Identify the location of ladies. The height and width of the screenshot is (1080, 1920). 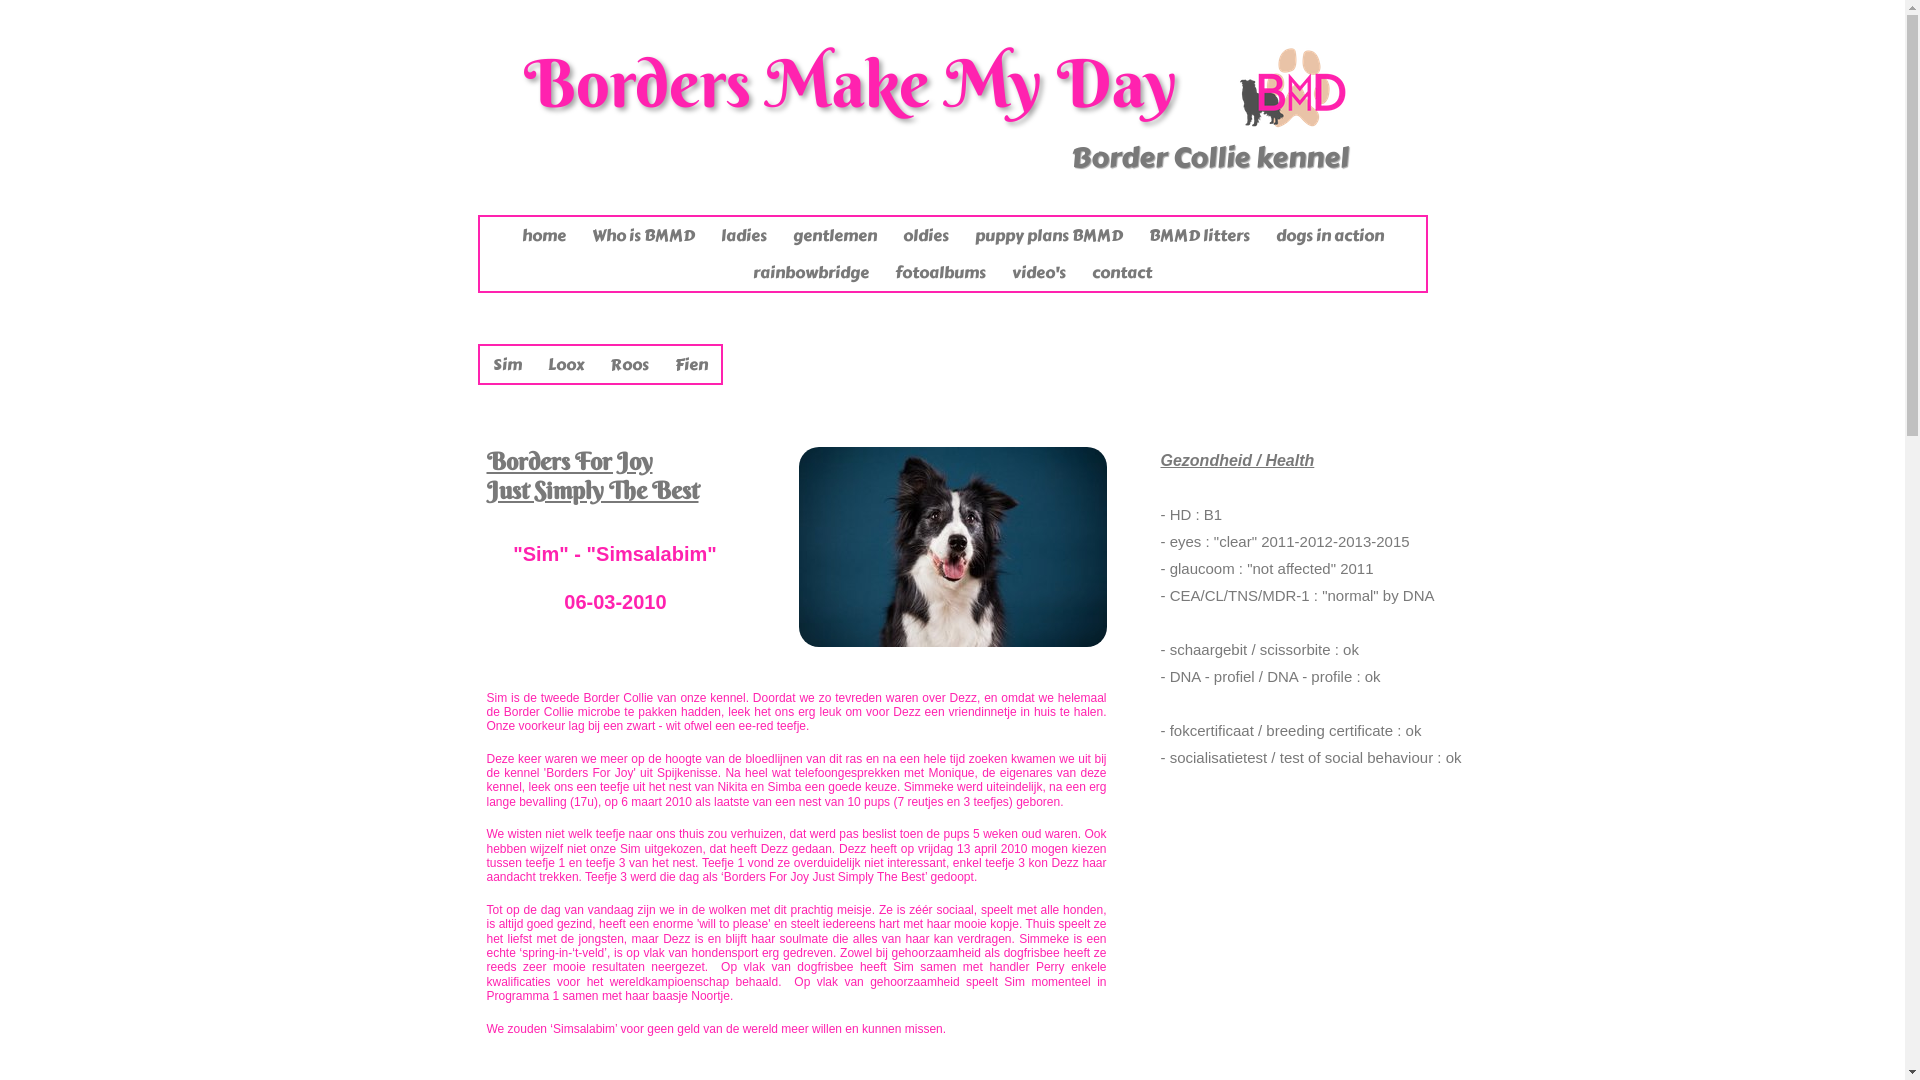
(744, 236).